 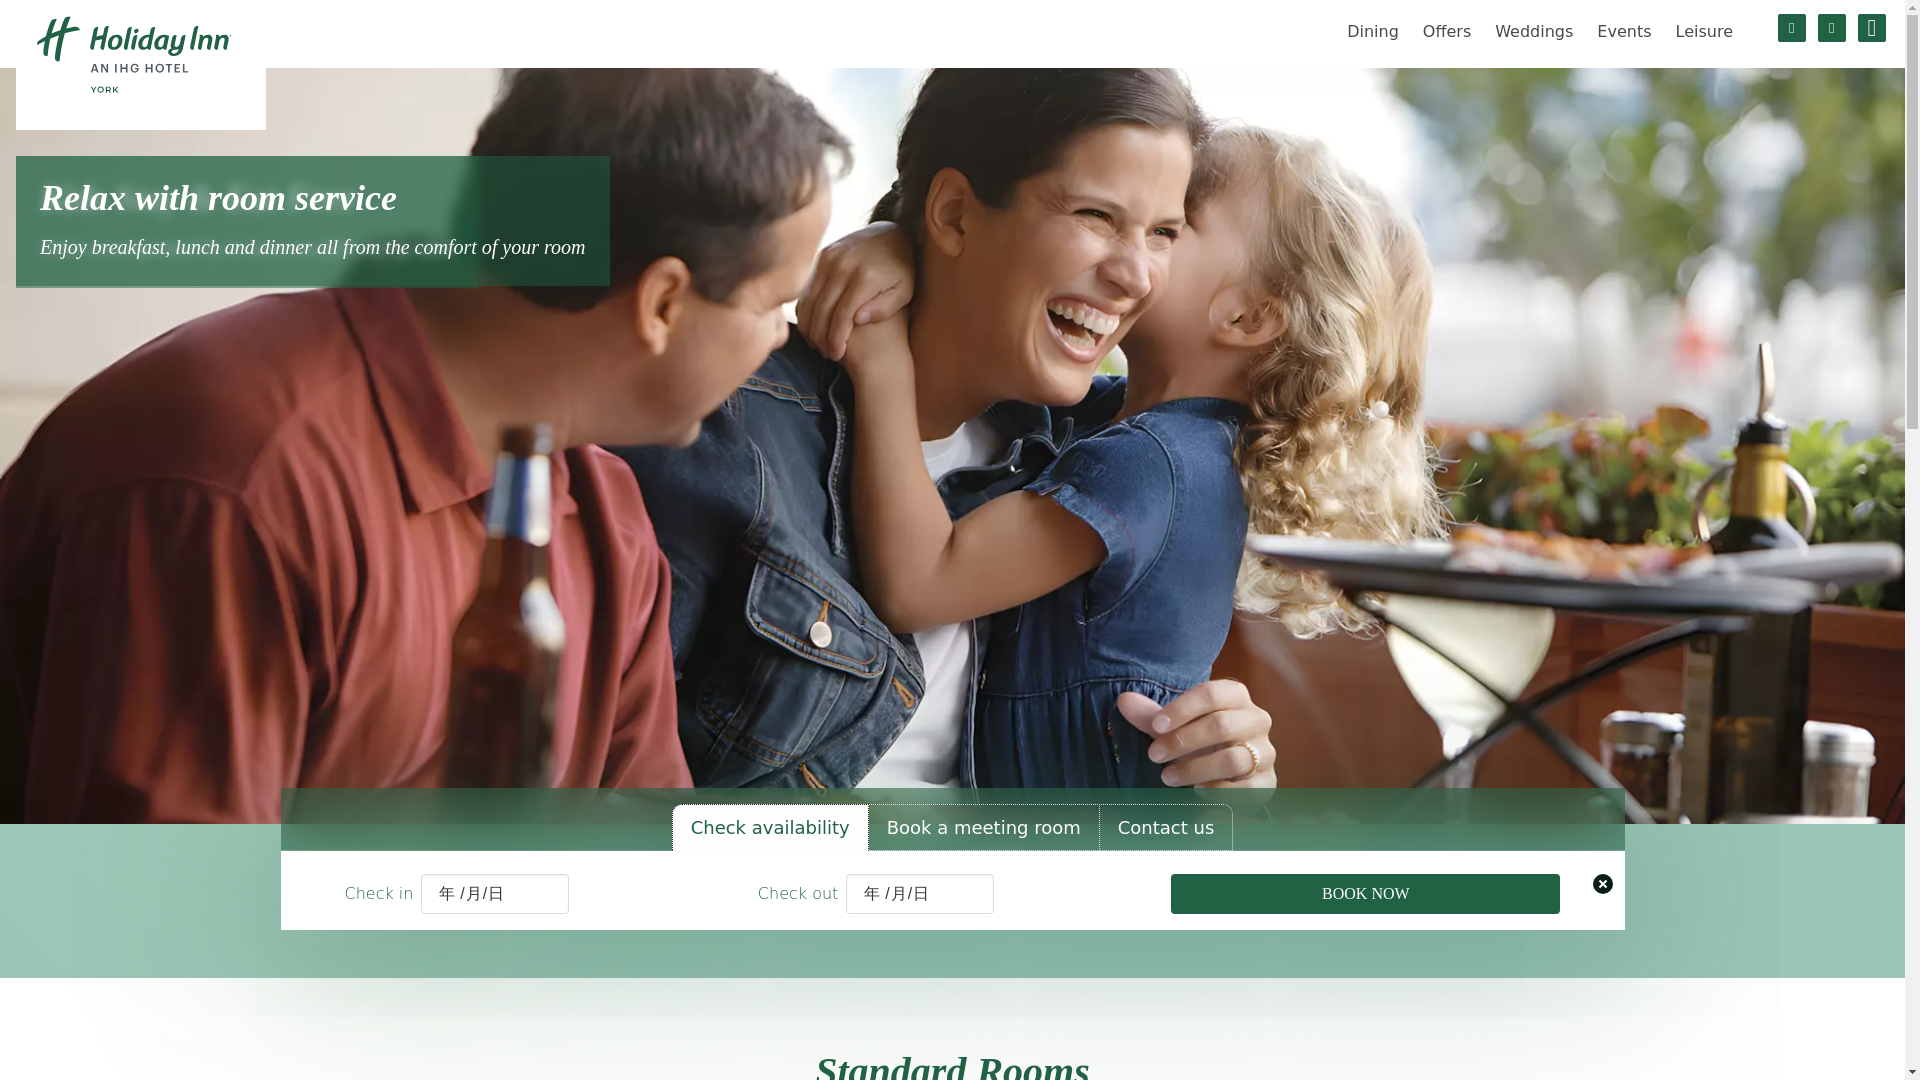 What do you see at coordinates (984, 827) in the screenshot?
I see `Book a meeting room` at bounding box center [984, 827].